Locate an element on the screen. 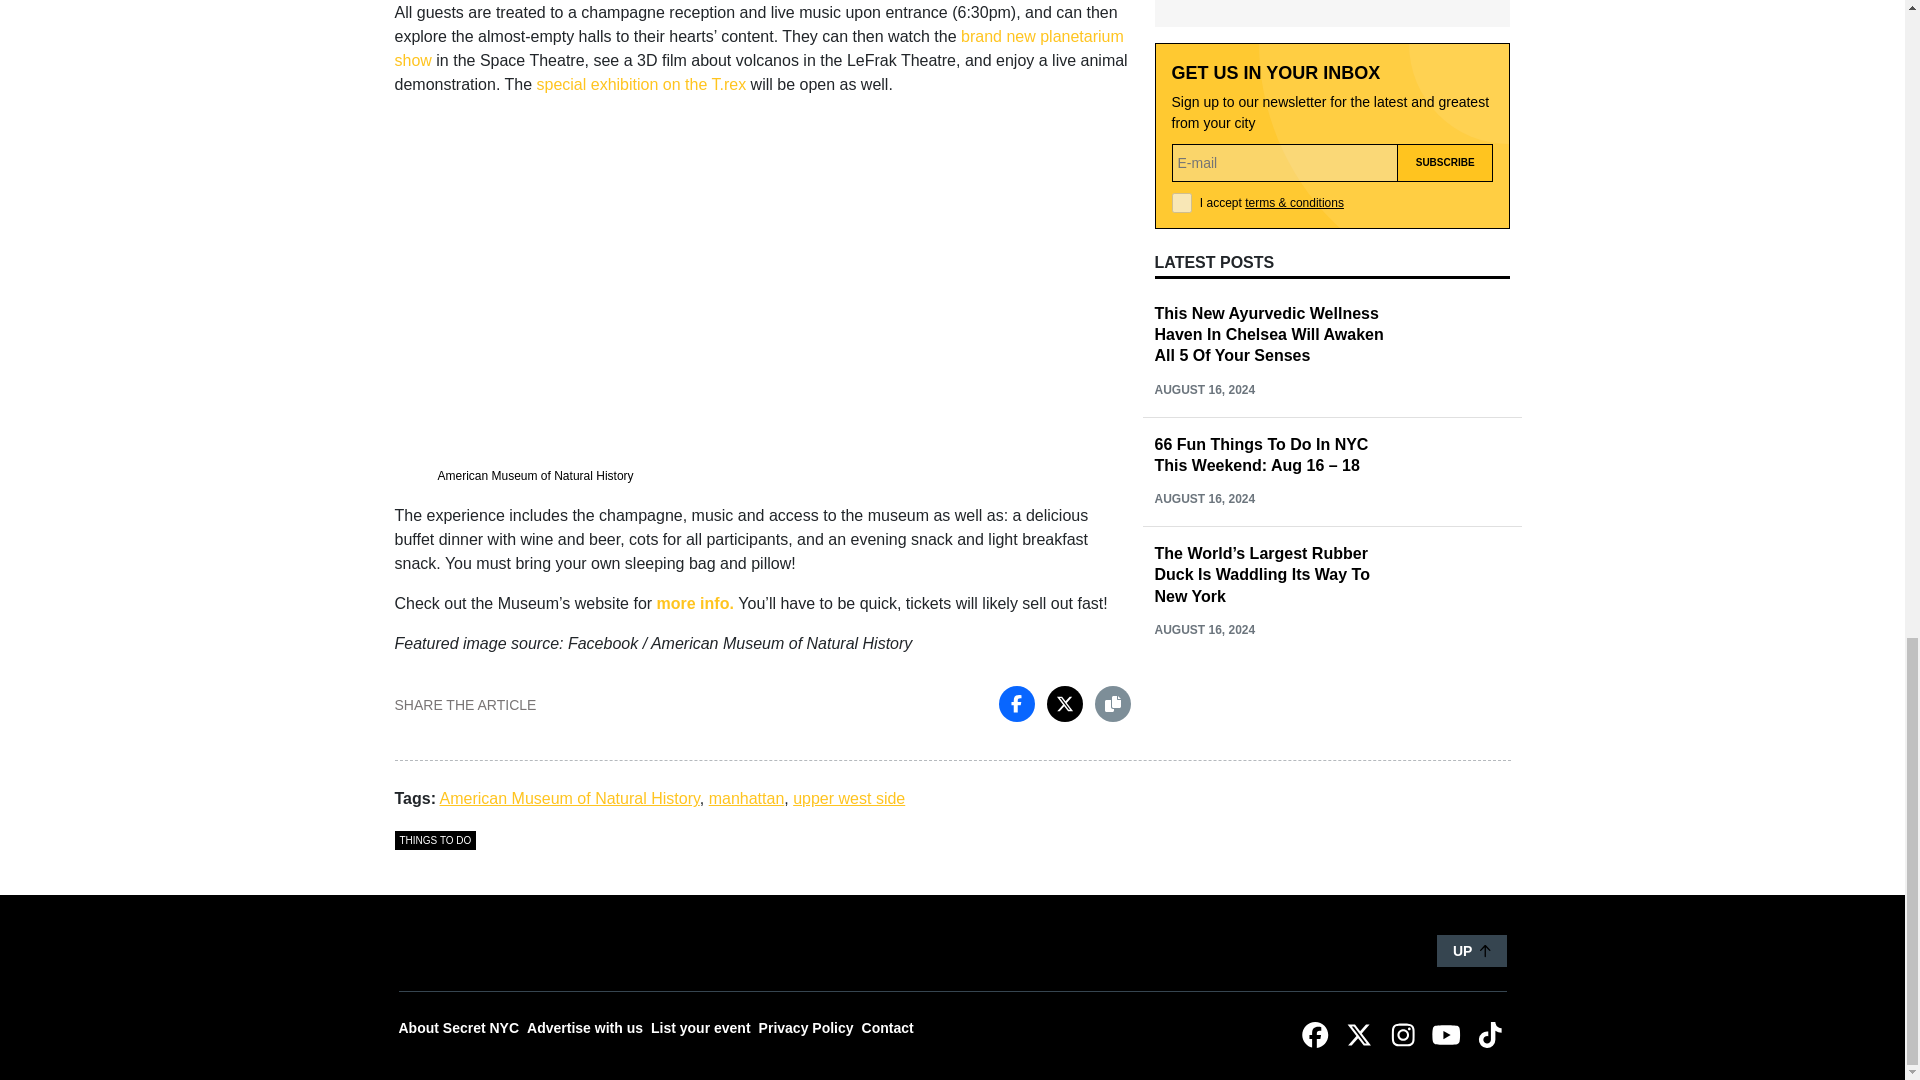 This screenshot has height=1080, width=1920. more info. is located at coordinates (694, 604).